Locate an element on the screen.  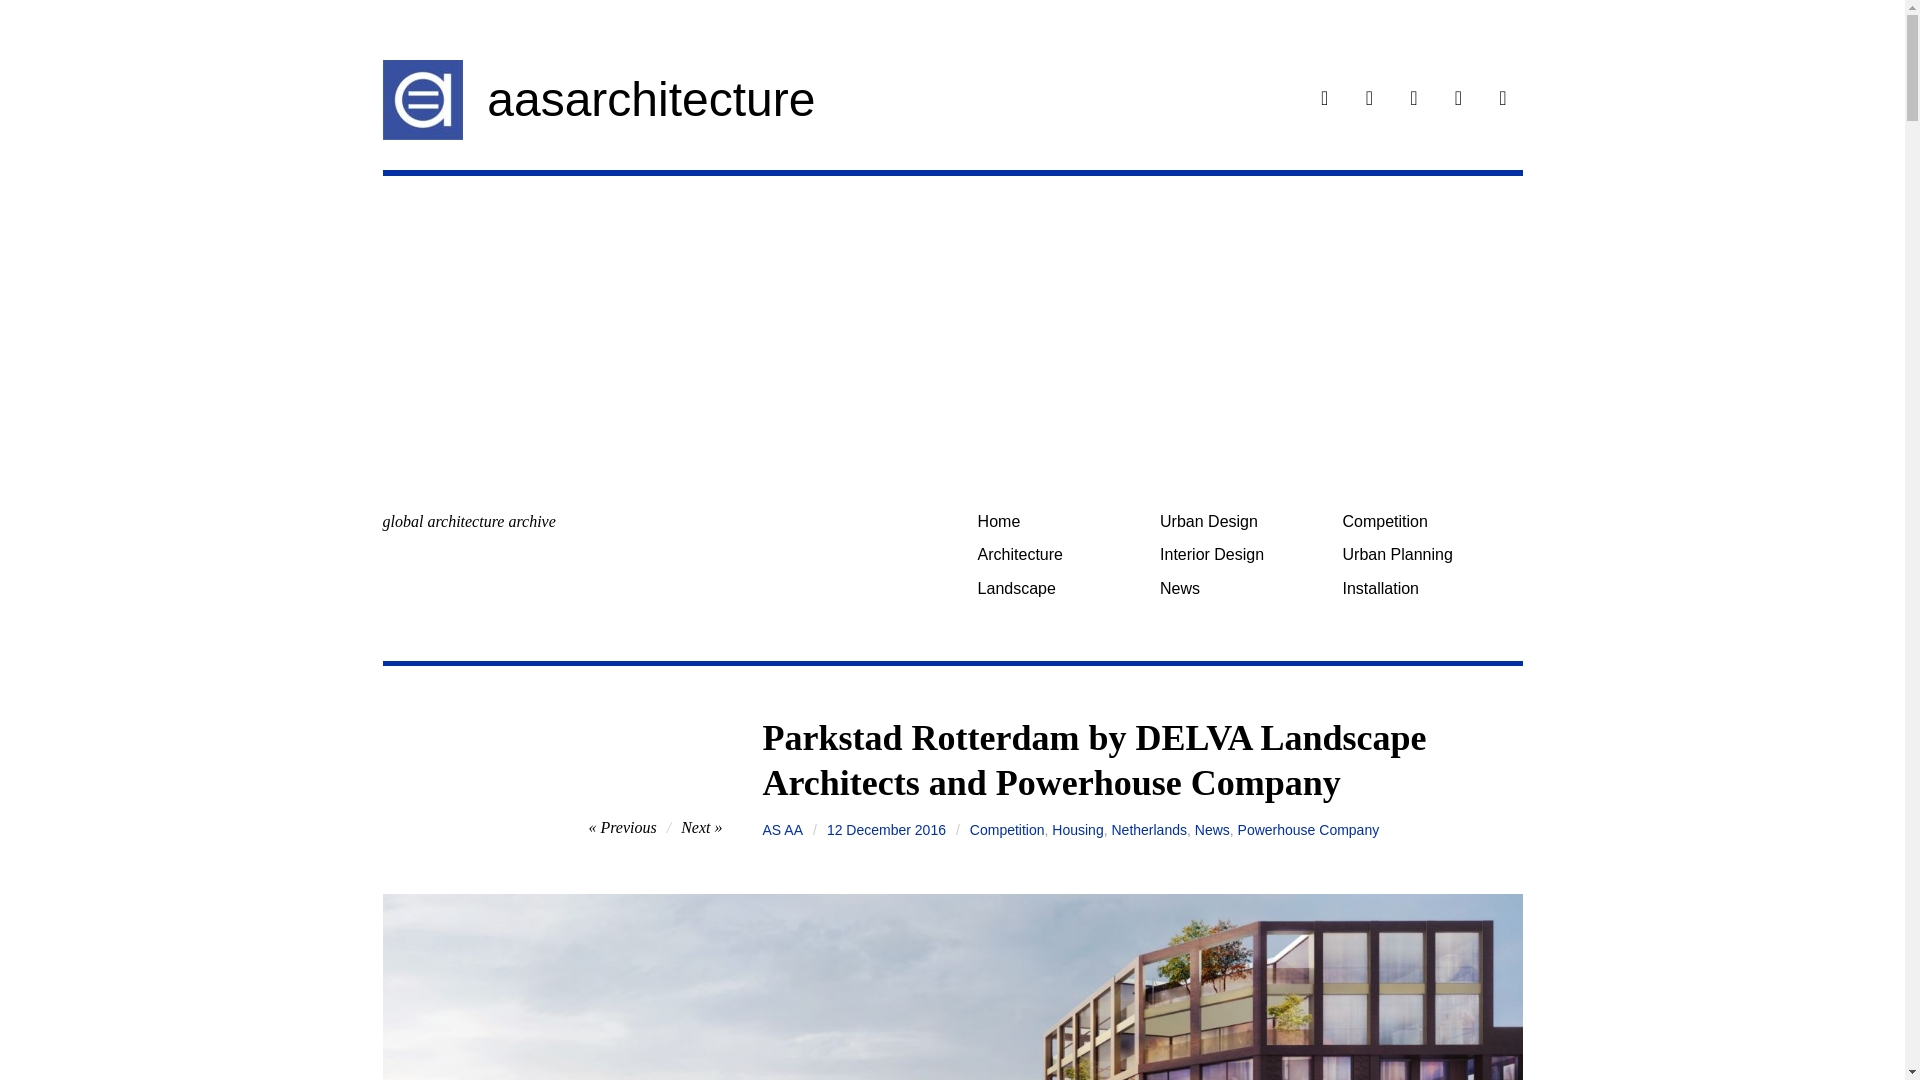
Instagram is located at coordinates (1370, 100).